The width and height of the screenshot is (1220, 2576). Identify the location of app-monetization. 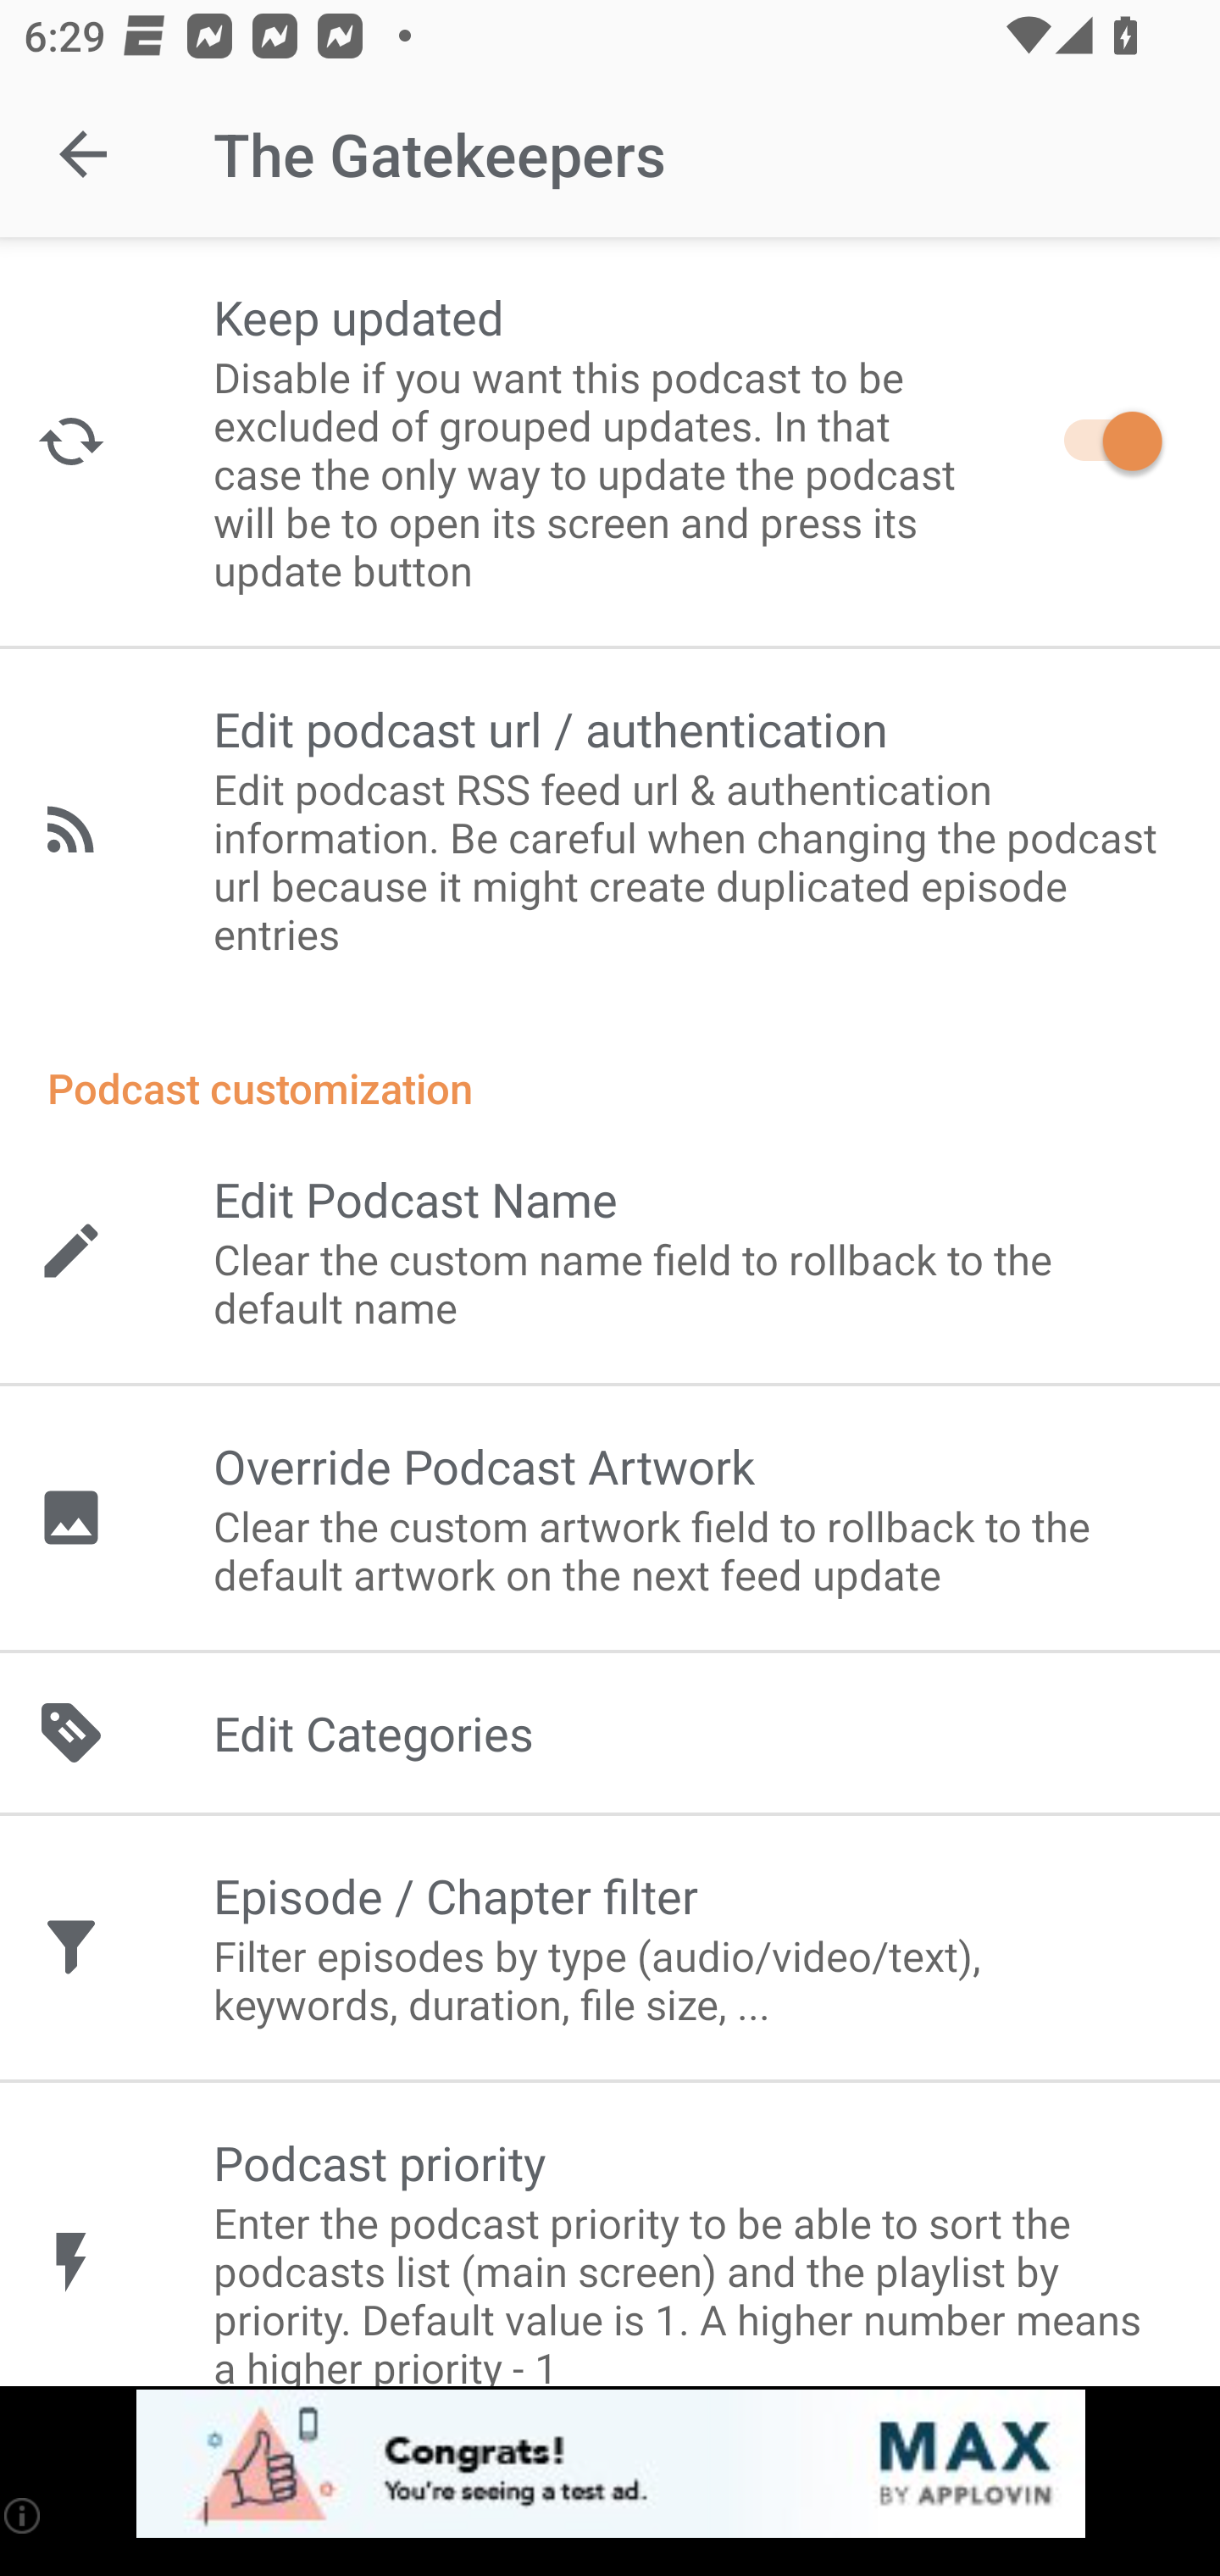
(610, 2465).